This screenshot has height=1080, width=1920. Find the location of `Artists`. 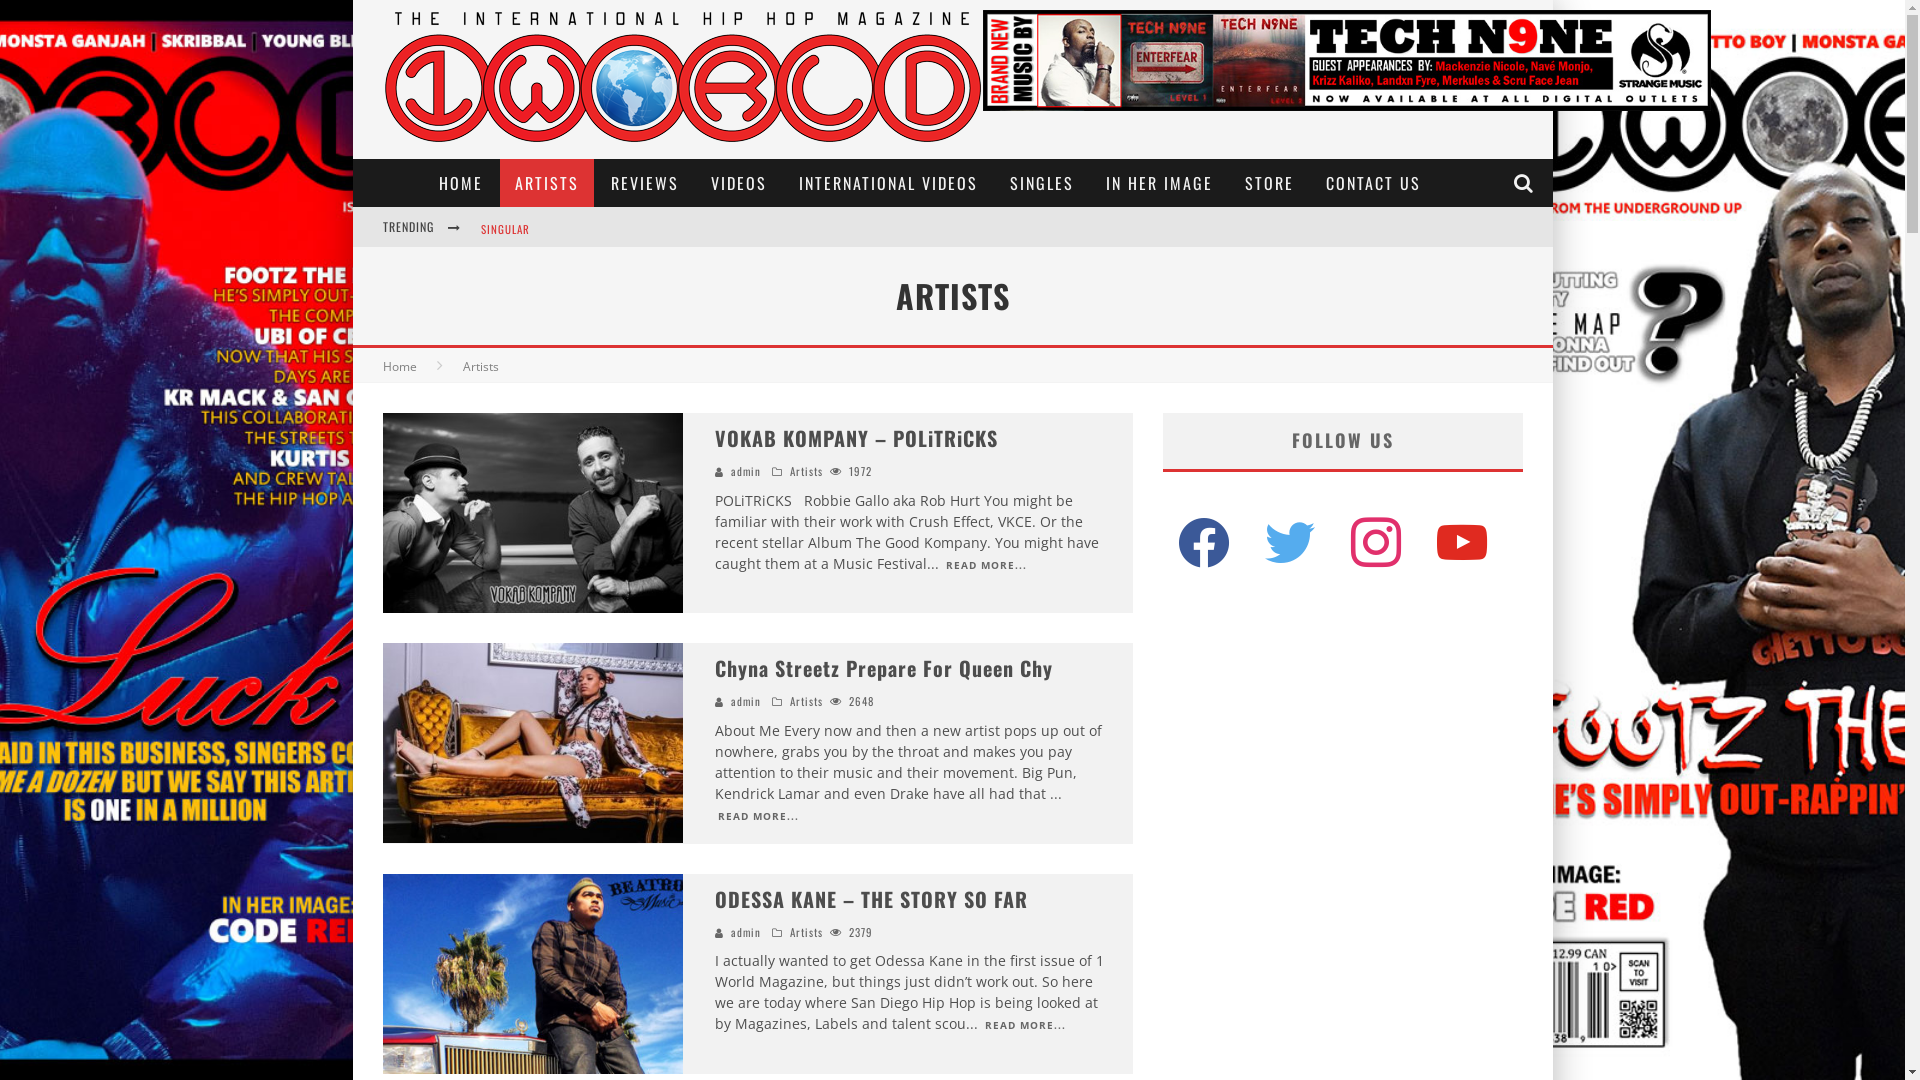

Artists is located at coordinates (806, 471).